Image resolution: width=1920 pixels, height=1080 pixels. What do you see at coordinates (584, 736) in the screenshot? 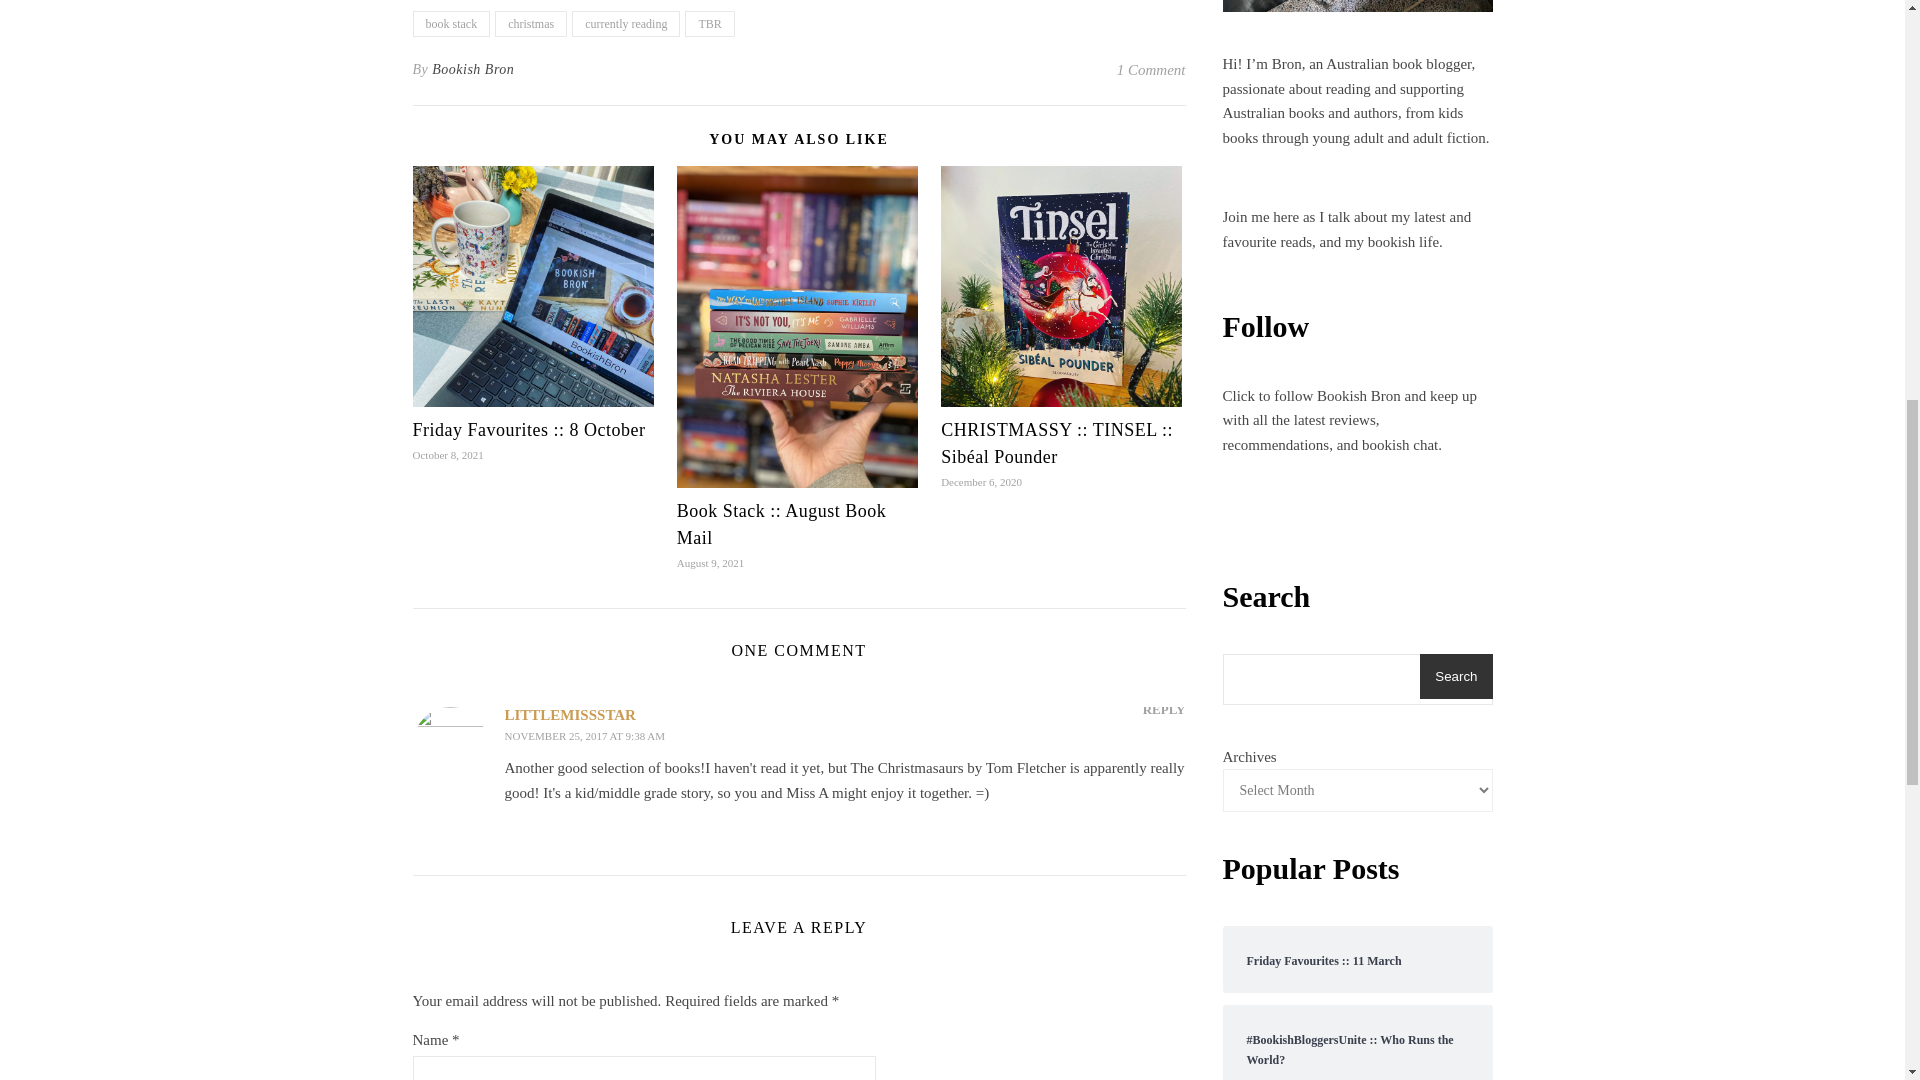
I see `NOVEMBER 25, 2017 AT 9:38 AM` at bounding box center [584, 736].